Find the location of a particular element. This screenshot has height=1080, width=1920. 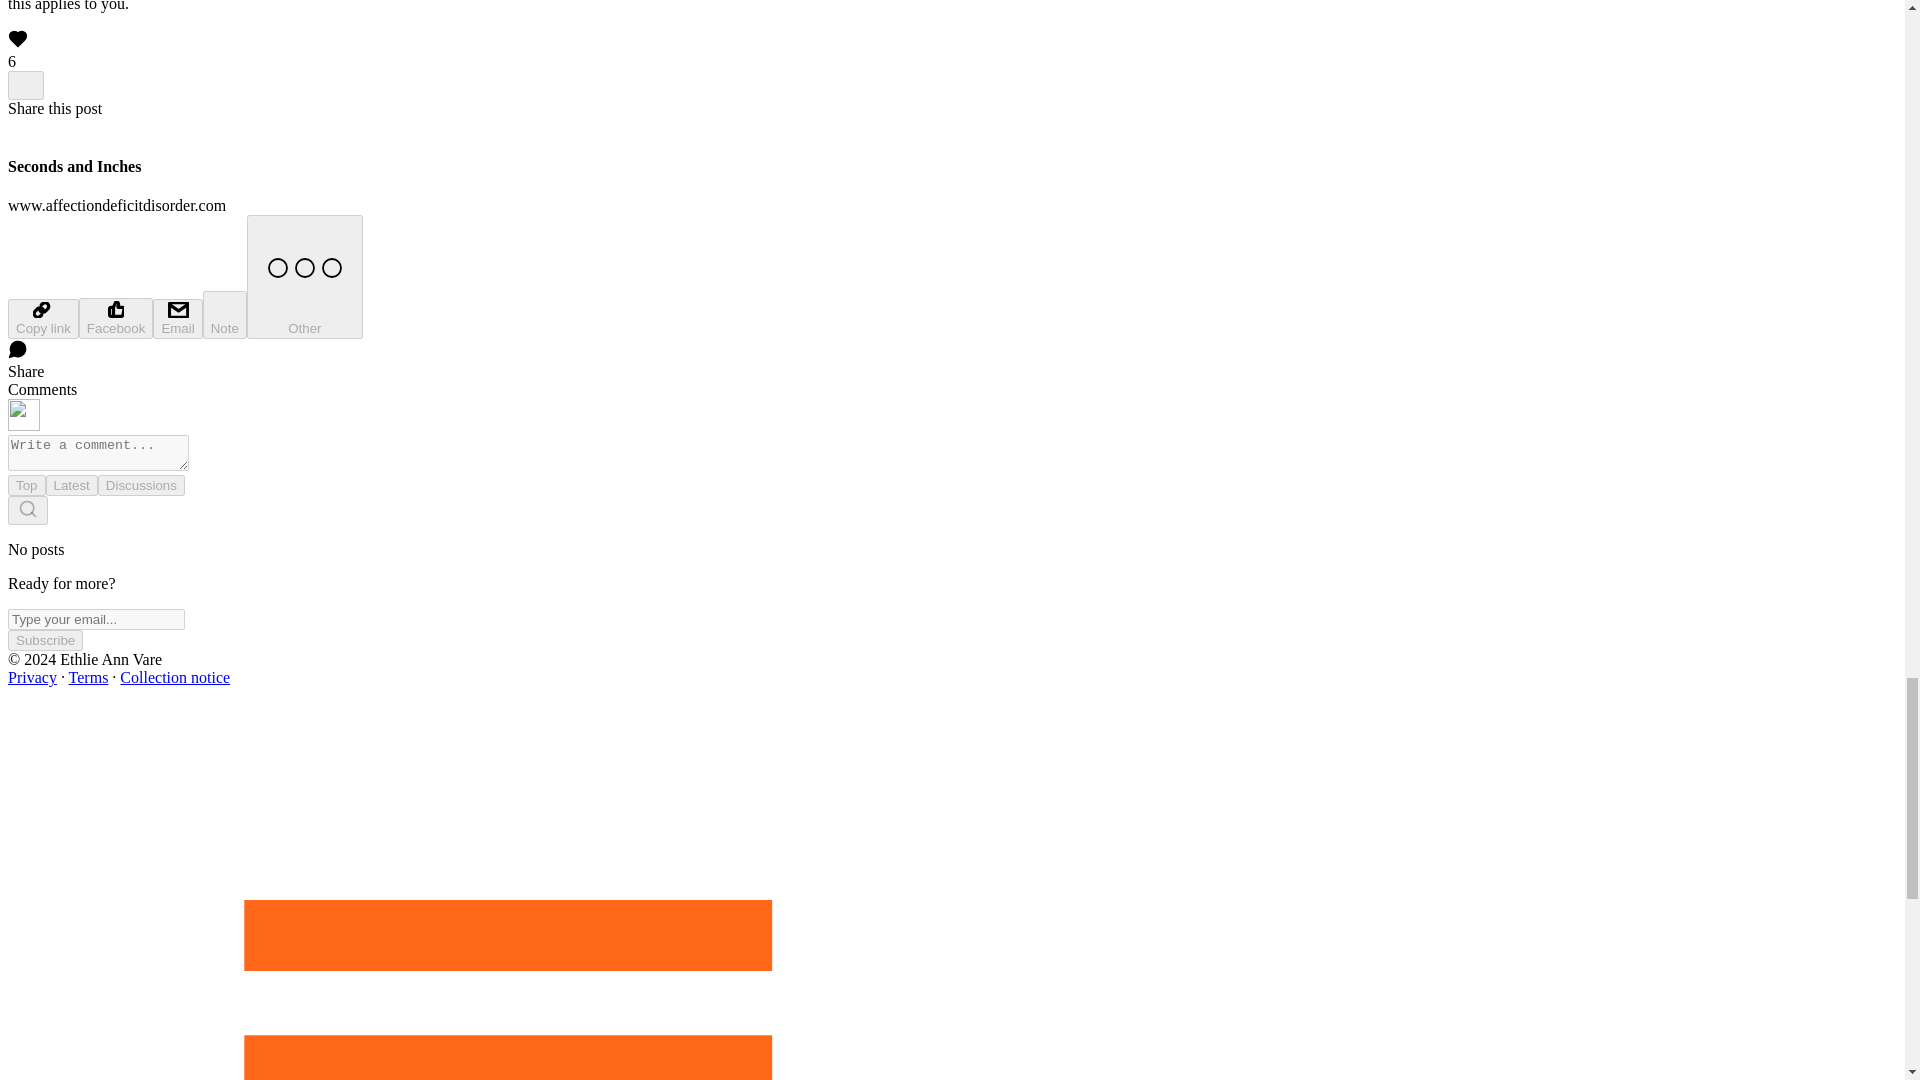

Terms is located at coordinates (89, 676).